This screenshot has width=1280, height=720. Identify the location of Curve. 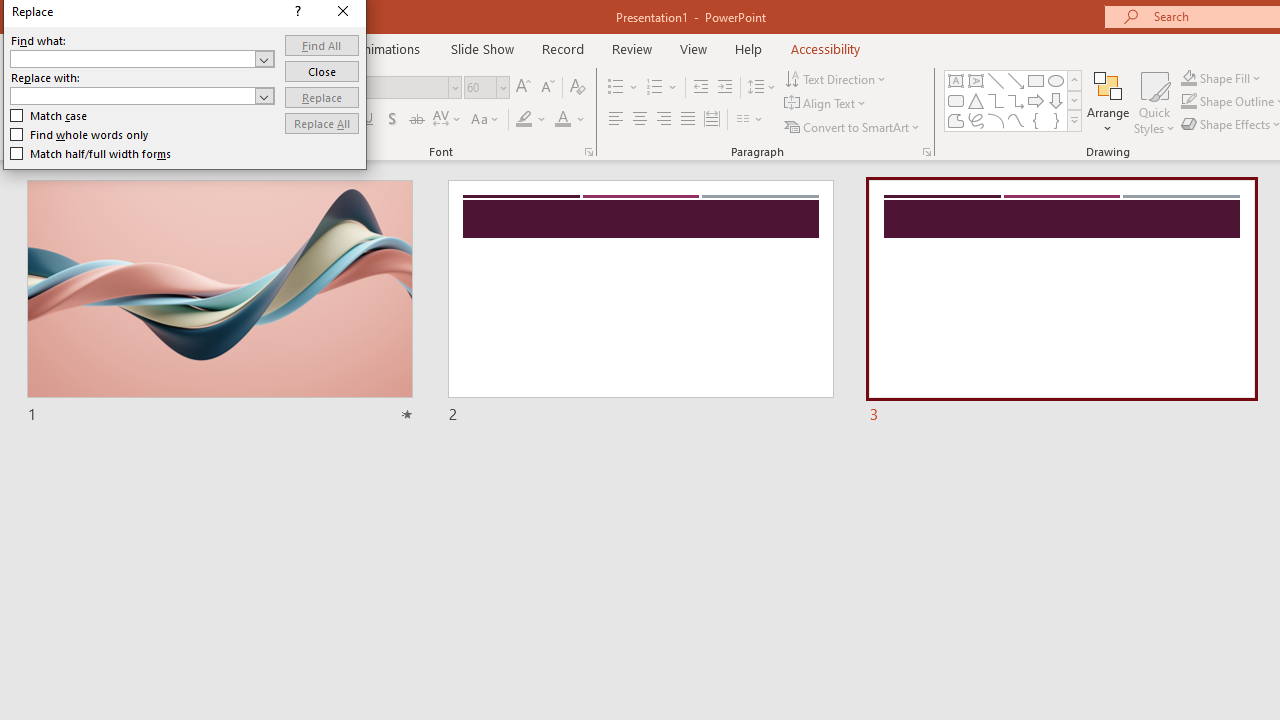
(1016, 120).